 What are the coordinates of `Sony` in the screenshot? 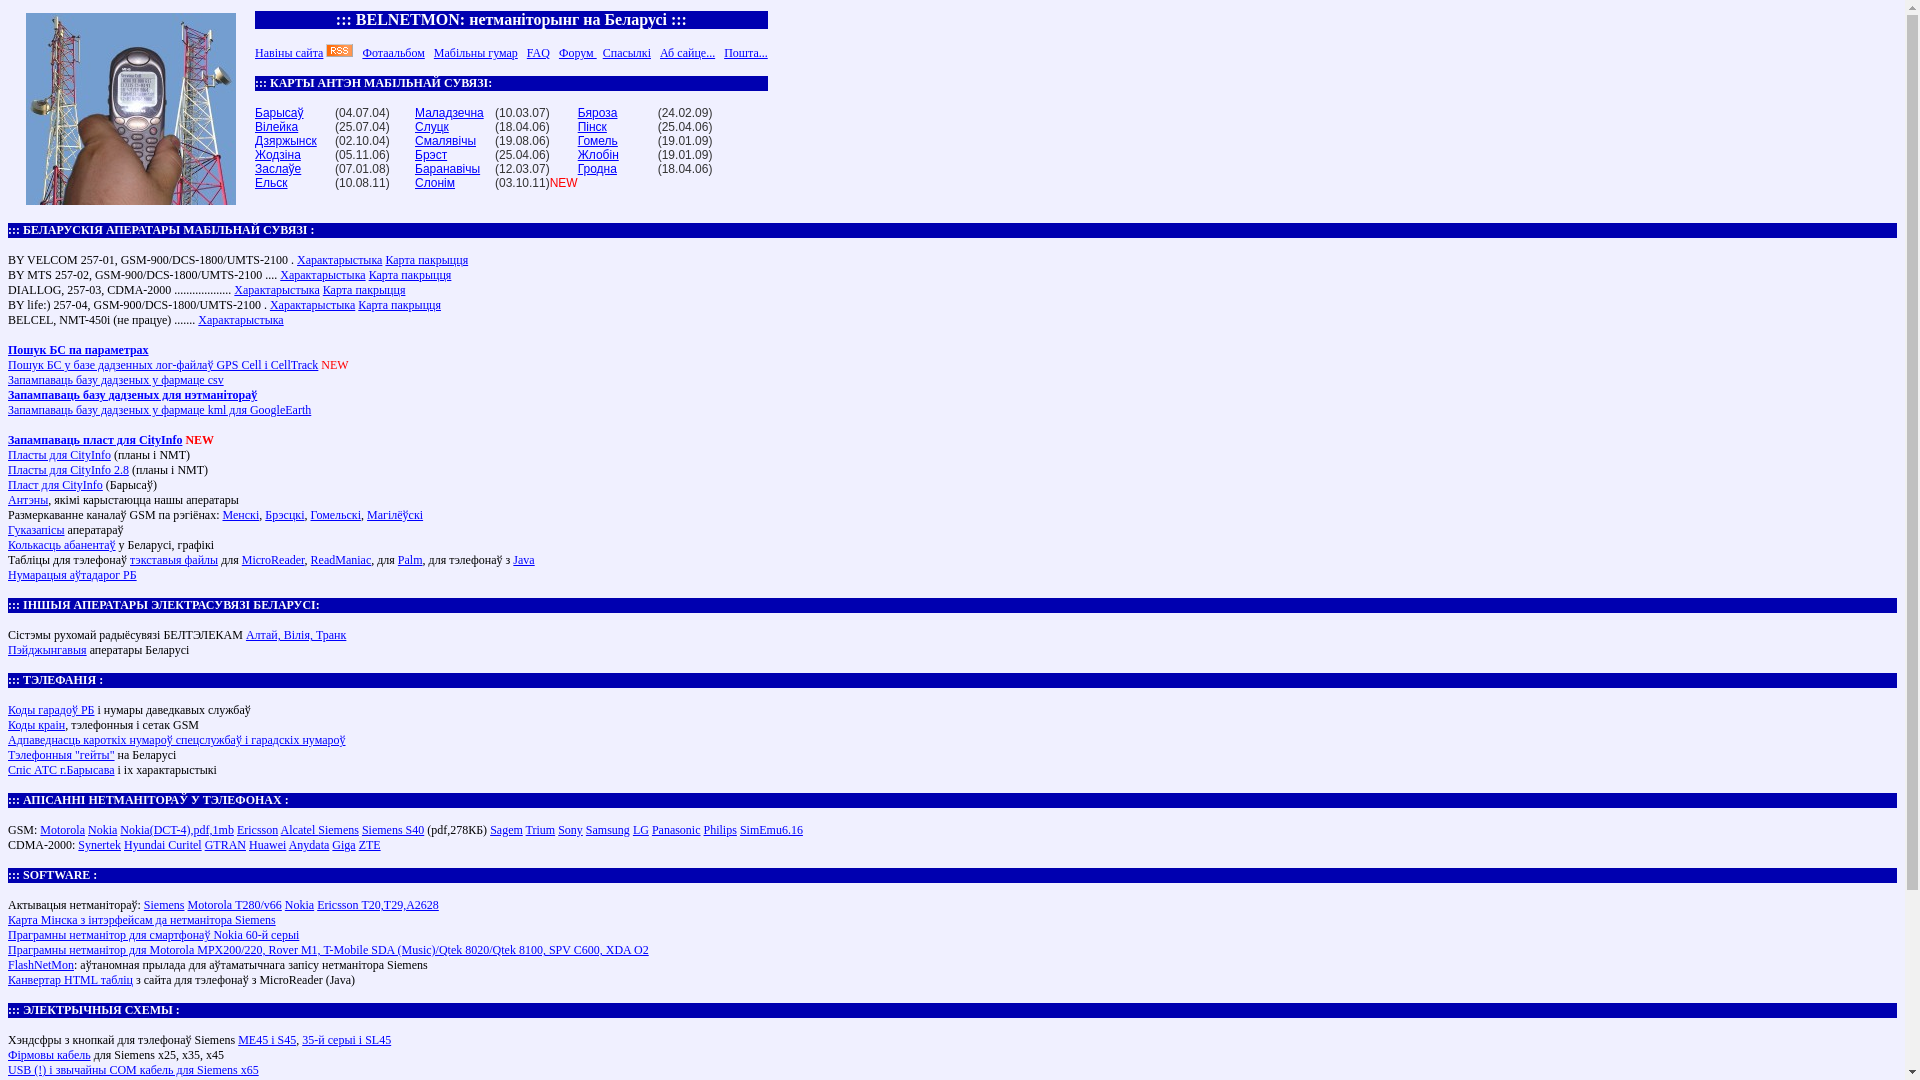 It's located at (570, 830).